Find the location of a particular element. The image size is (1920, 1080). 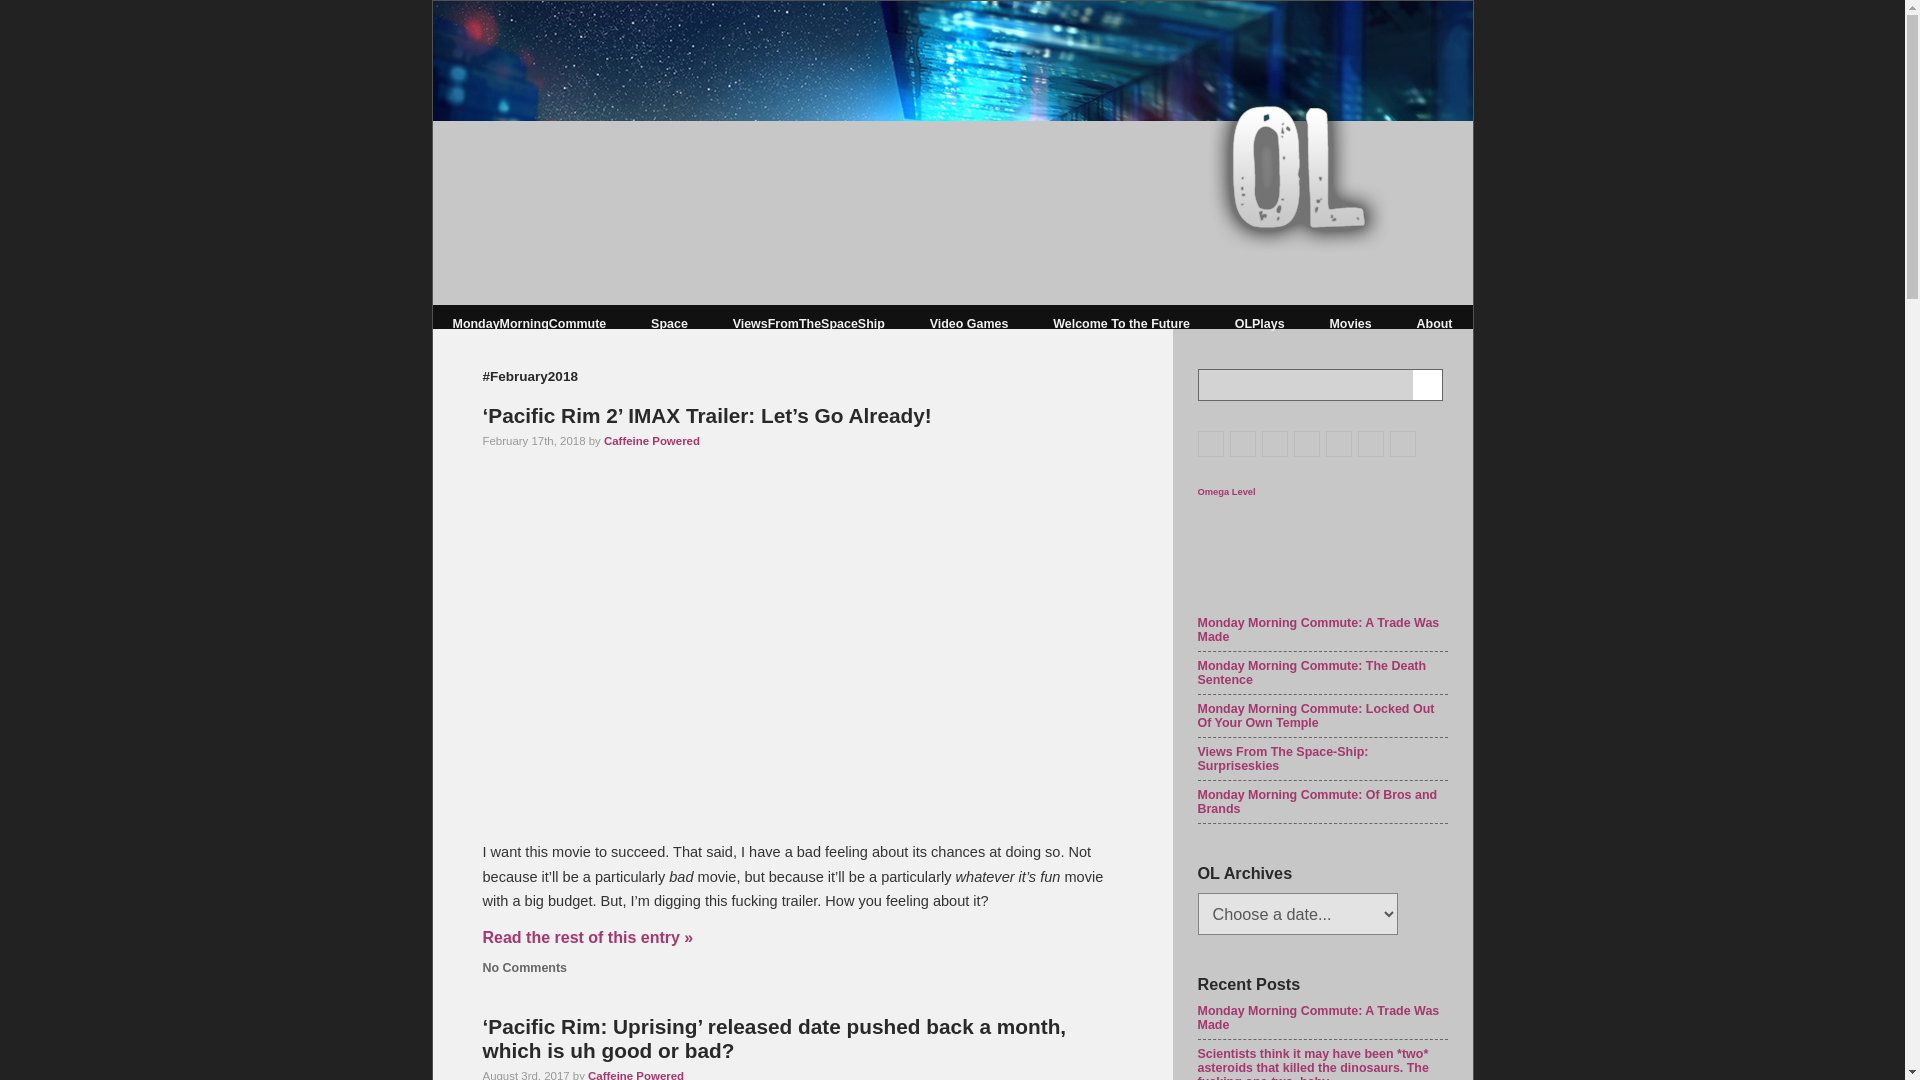

Monday Morning Commute: A Trade Was Made is located at coordinates (1319, 1018).